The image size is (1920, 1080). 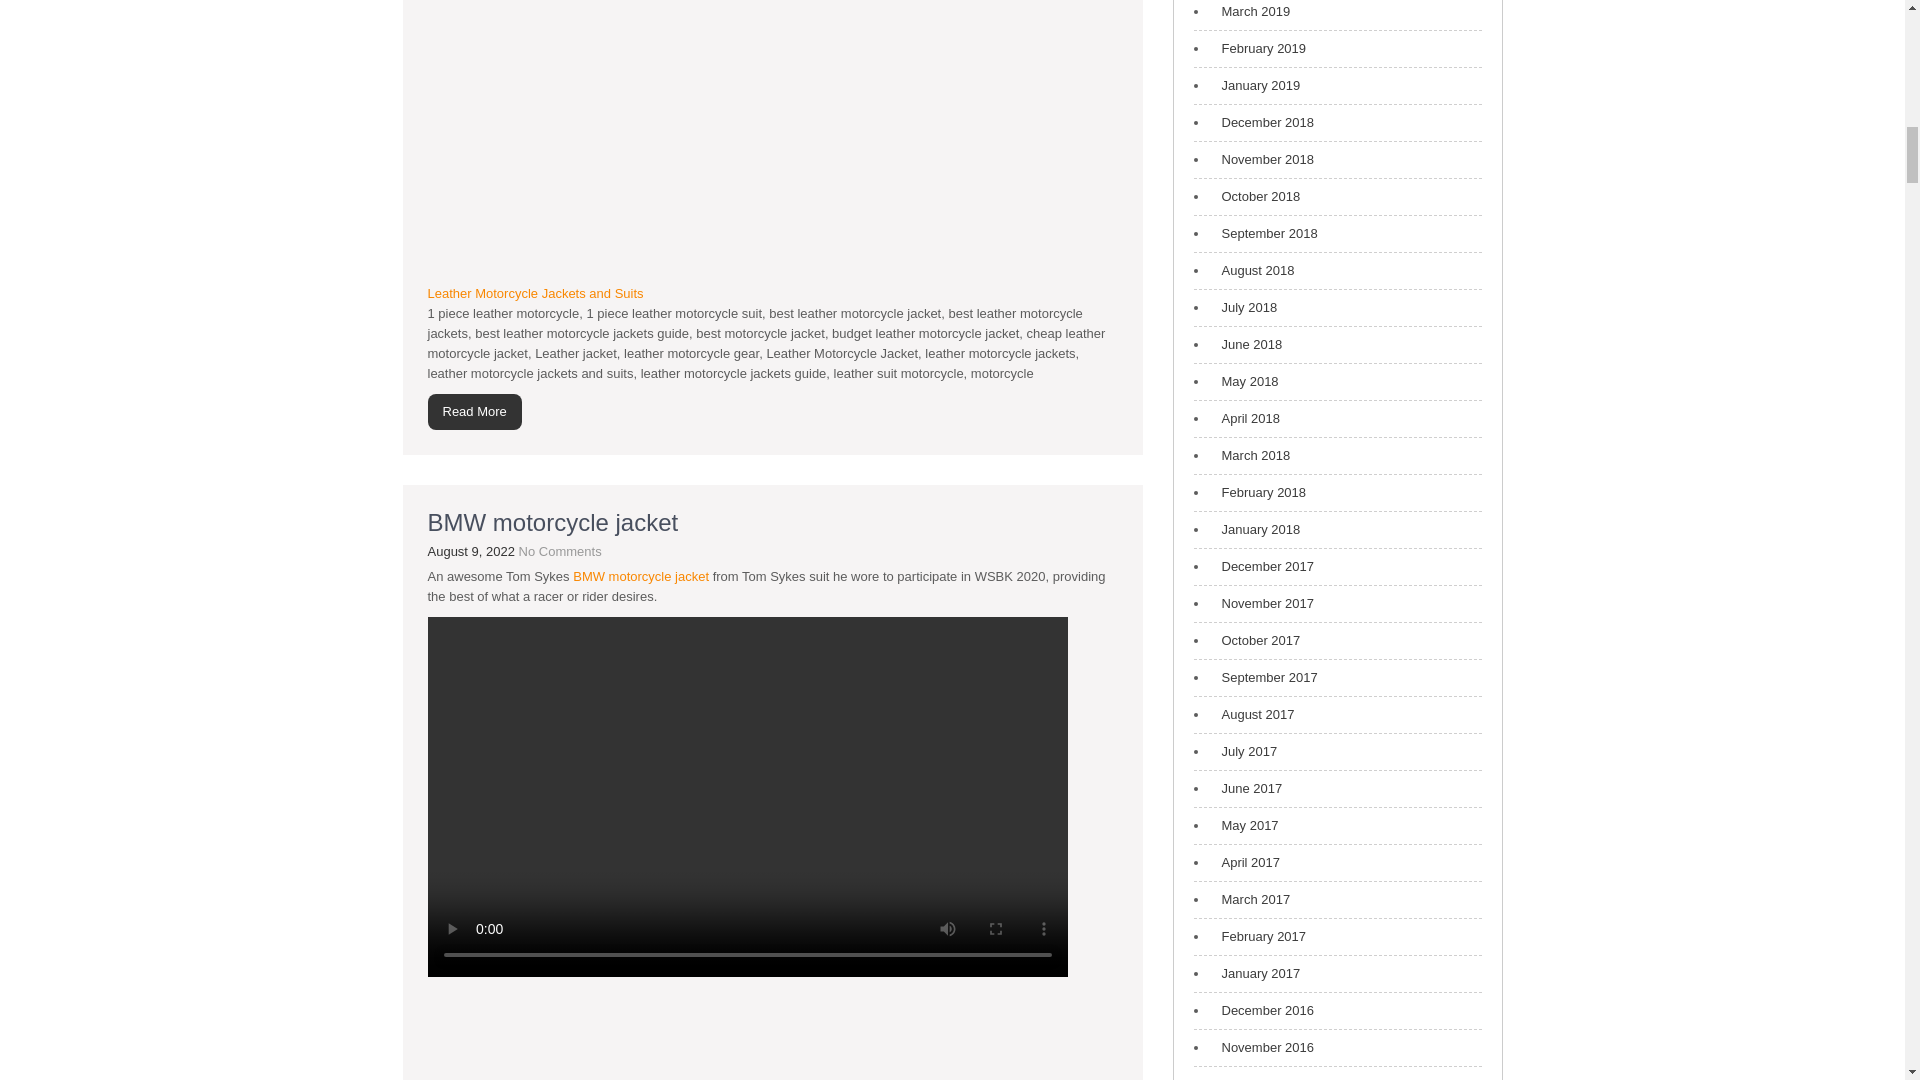 I want to click on Leather Motorcycle Jackets and Suits, so click(x=536, y=294).